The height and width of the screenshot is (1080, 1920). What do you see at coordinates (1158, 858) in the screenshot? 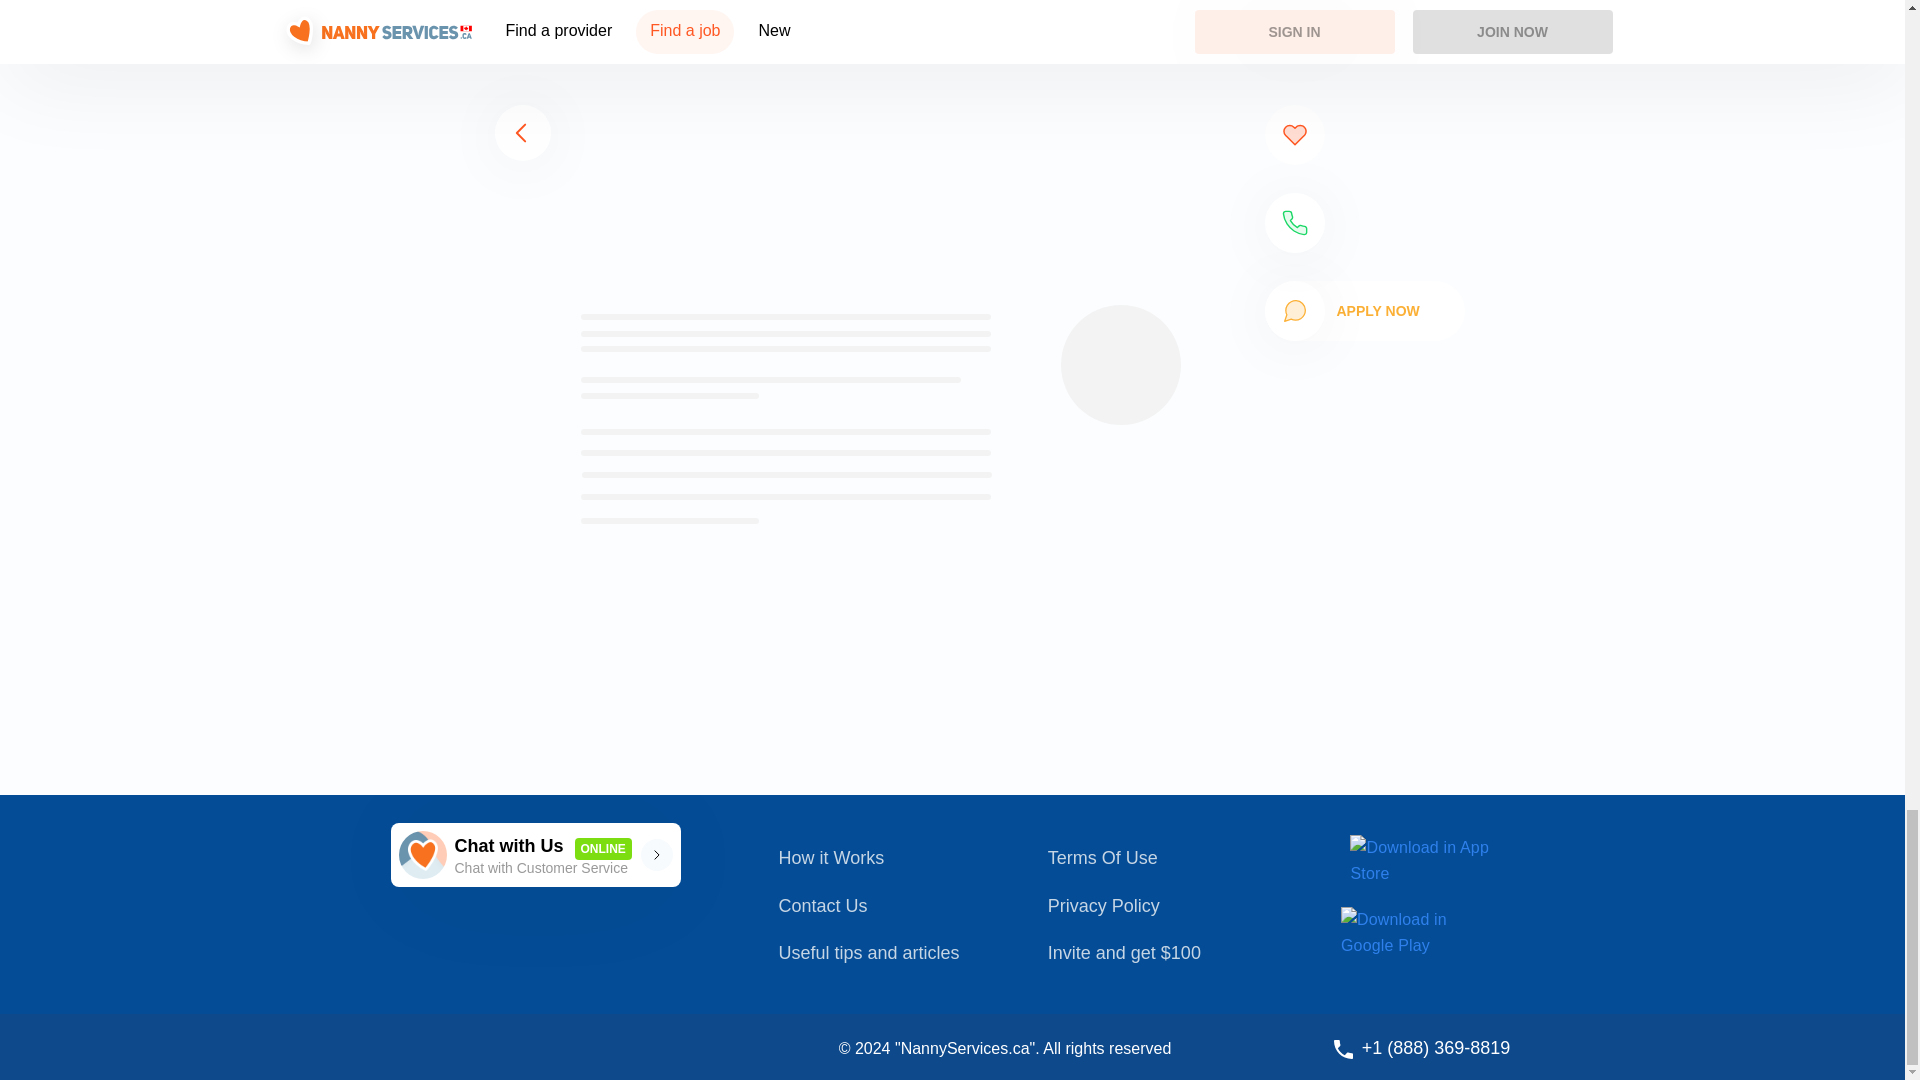
I see `Contact Us` at bounding box center [1158, 858].